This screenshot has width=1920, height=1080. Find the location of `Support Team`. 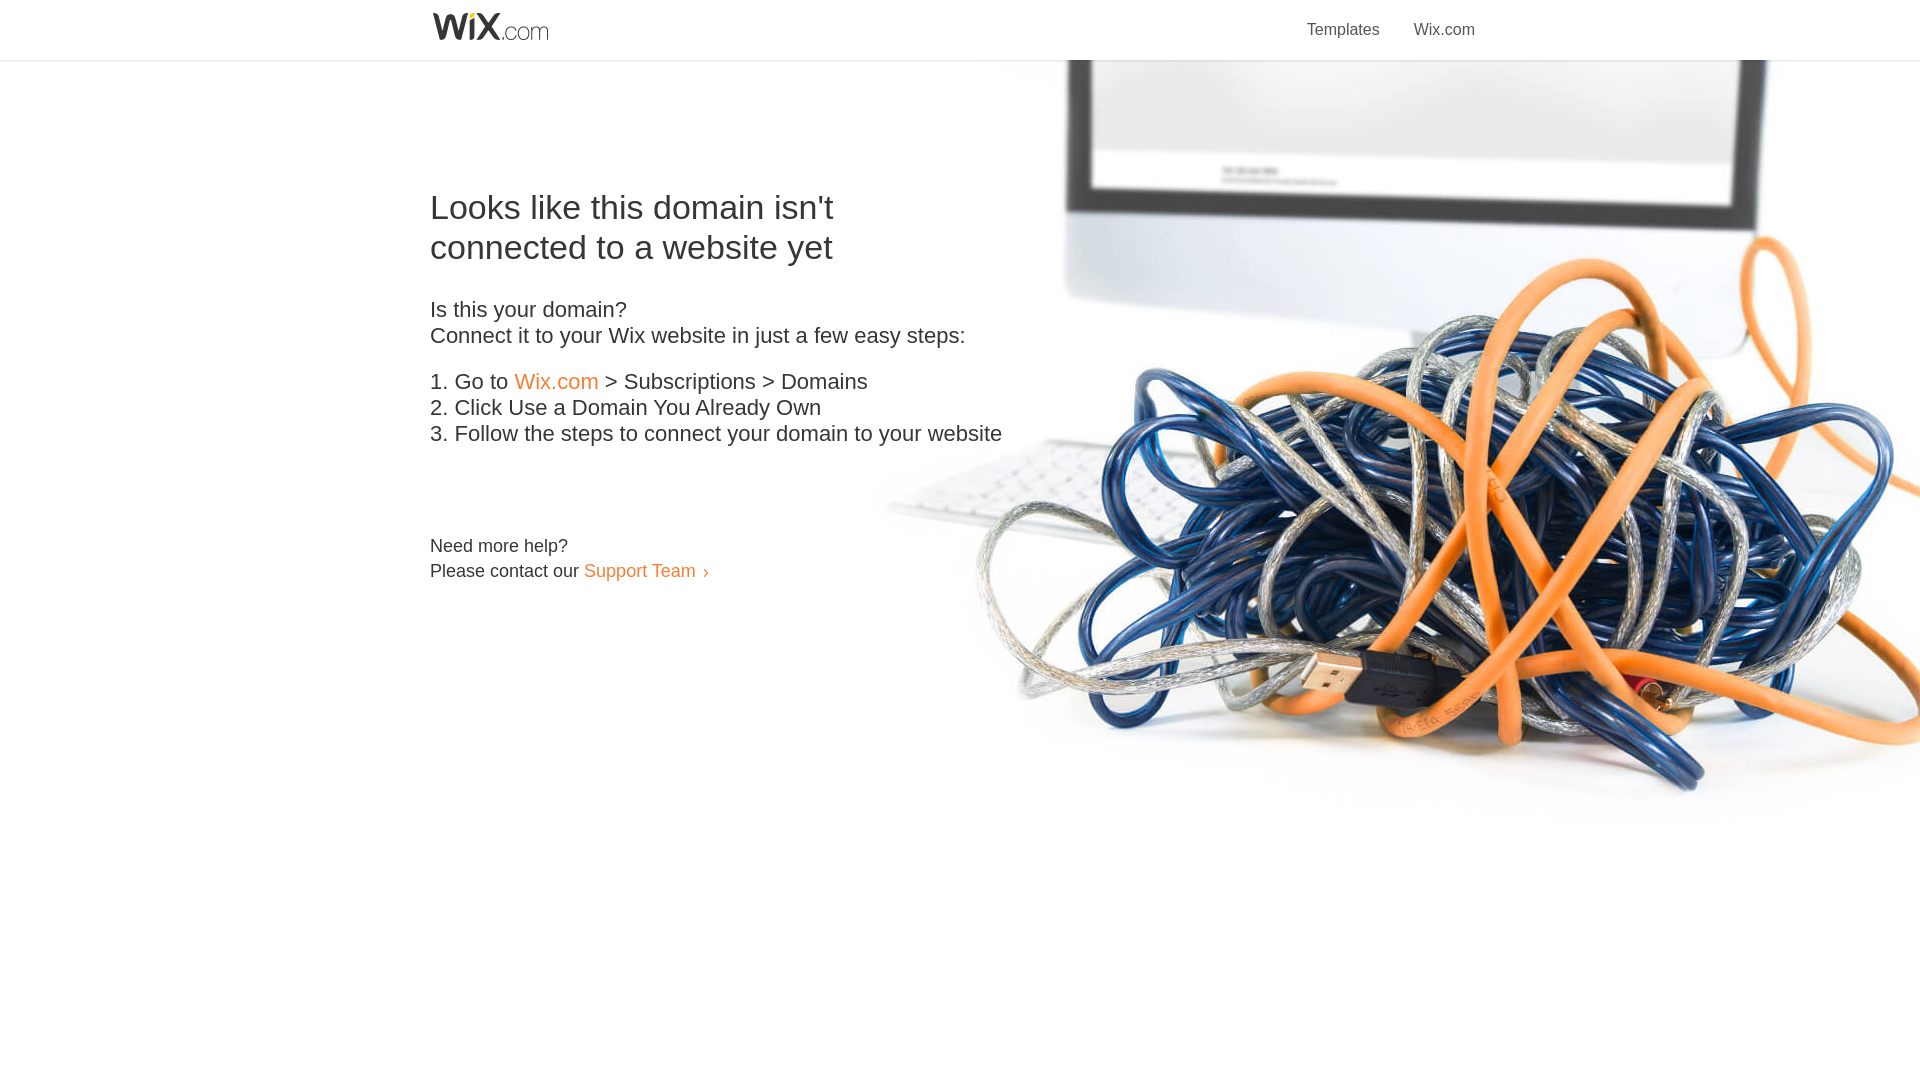

Support Team is located at coordinates (639, 570).